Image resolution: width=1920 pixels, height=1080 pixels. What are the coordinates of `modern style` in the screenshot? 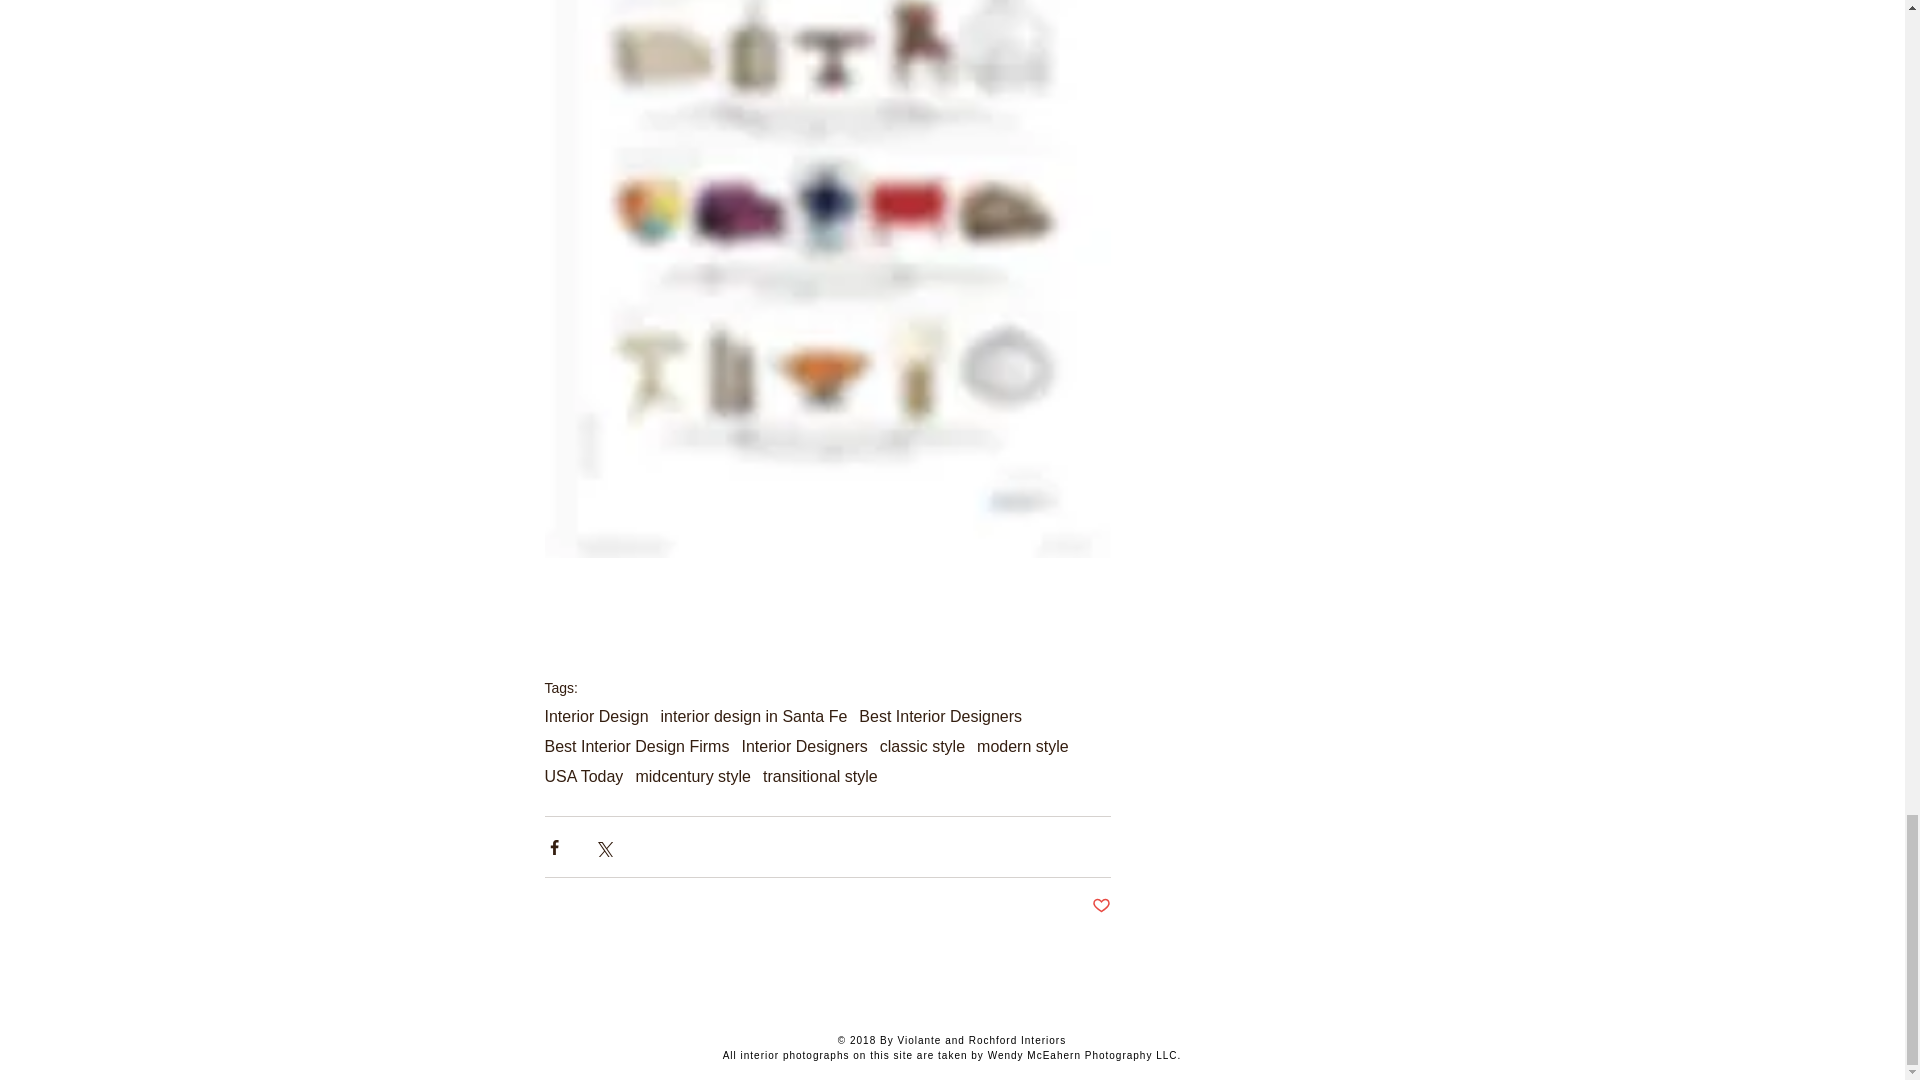 It's located at (1023, 746).